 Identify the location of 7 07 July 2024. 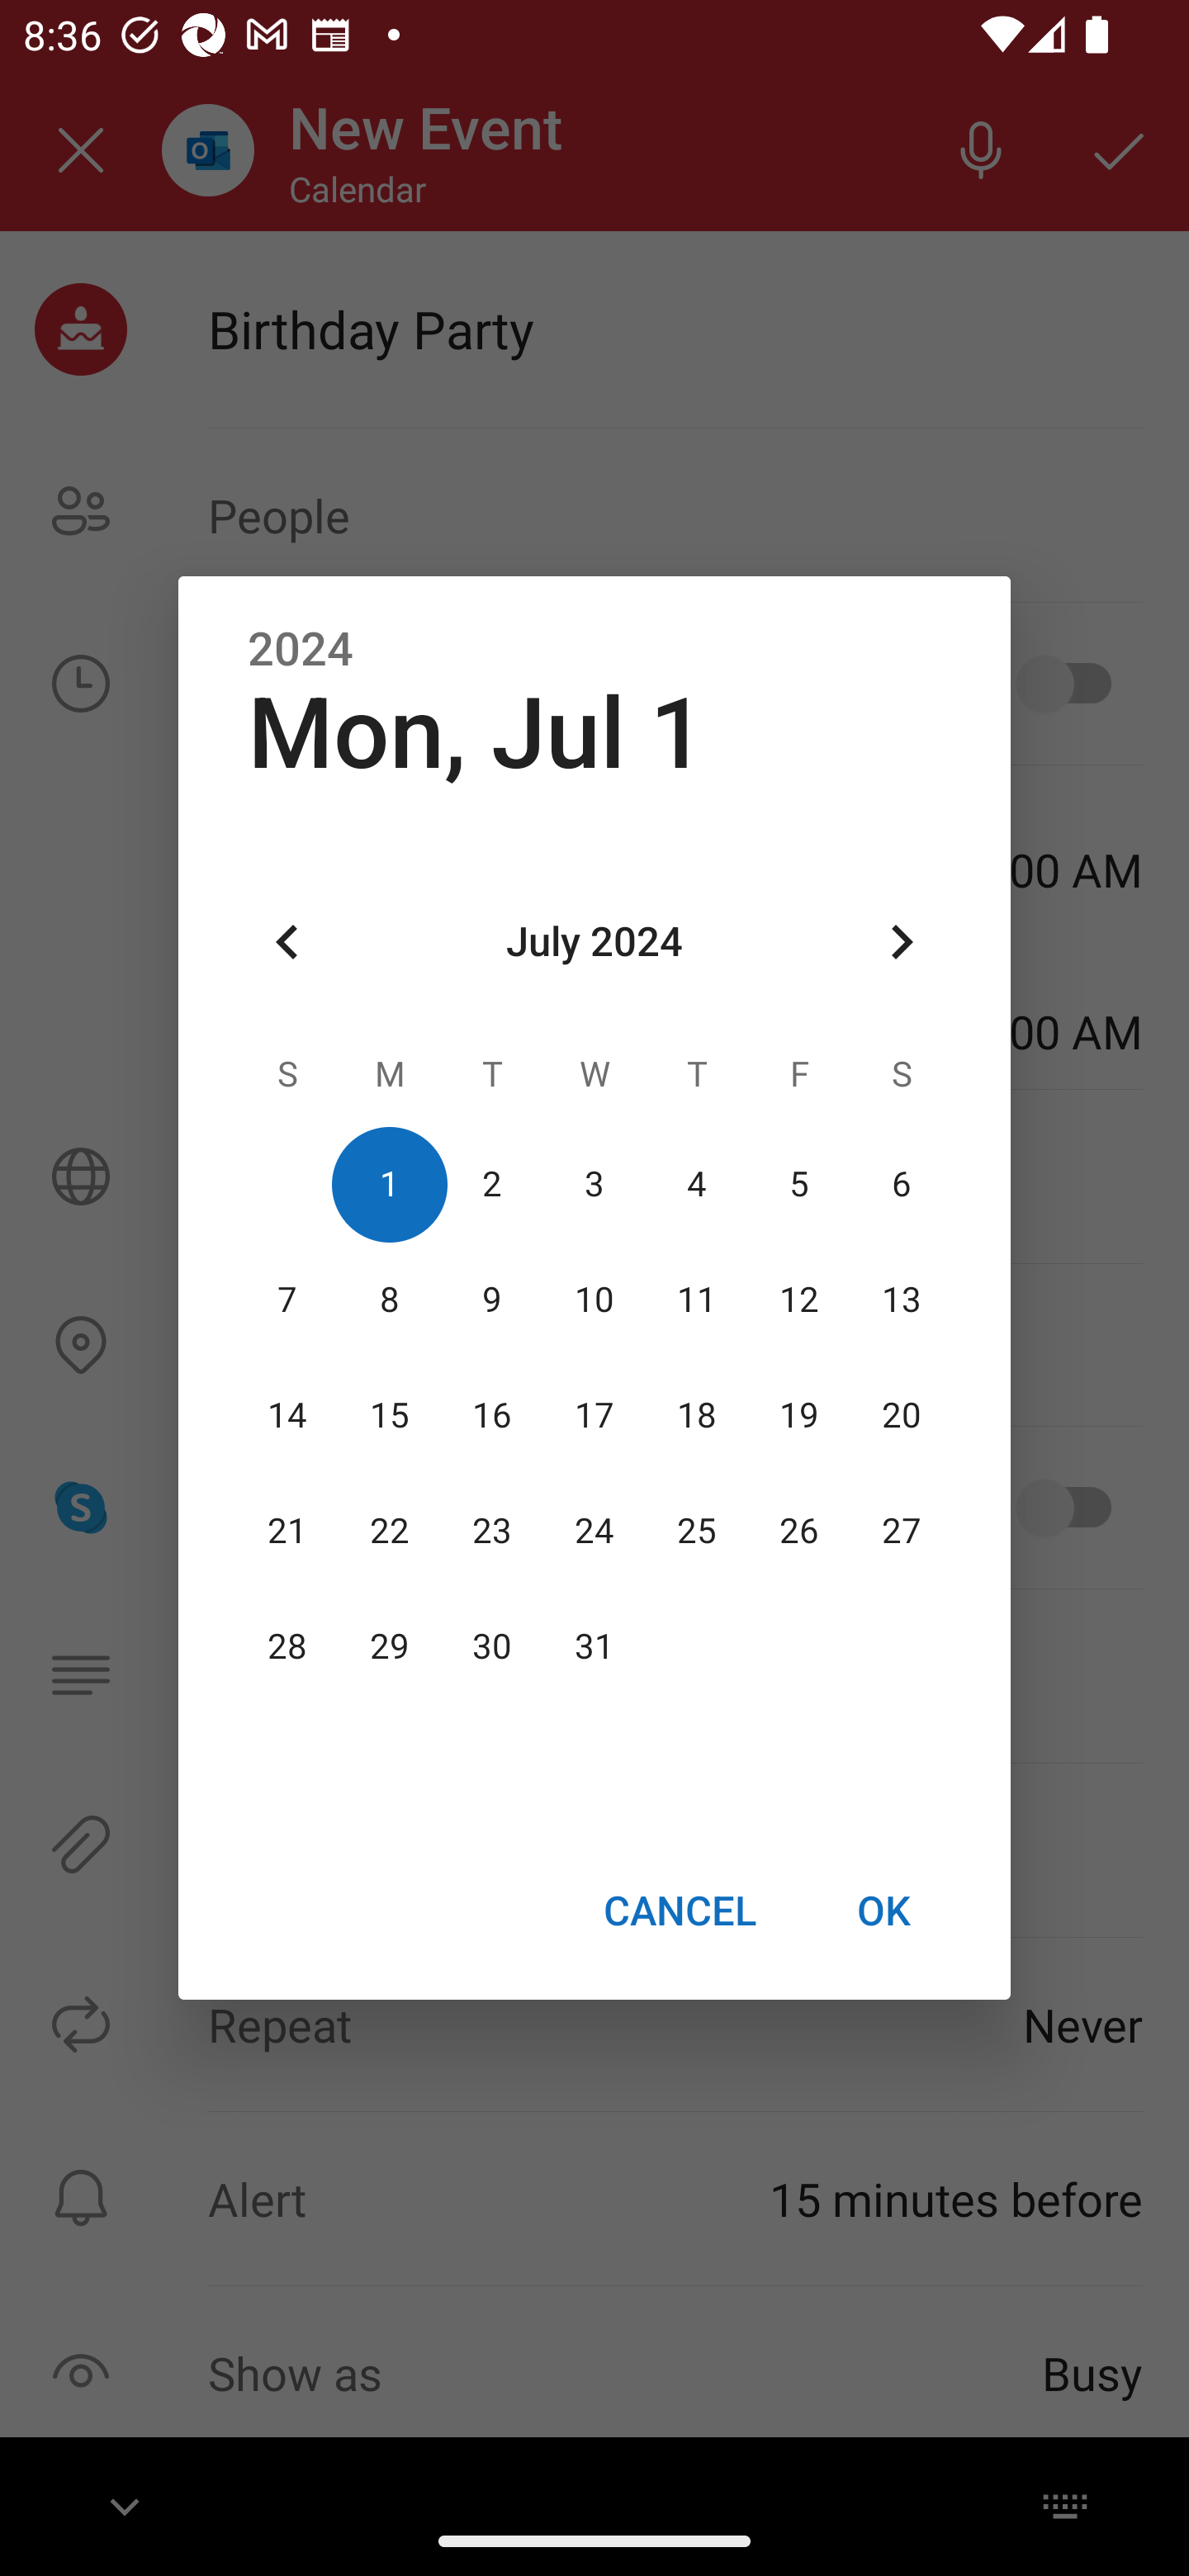
(287, 1300).